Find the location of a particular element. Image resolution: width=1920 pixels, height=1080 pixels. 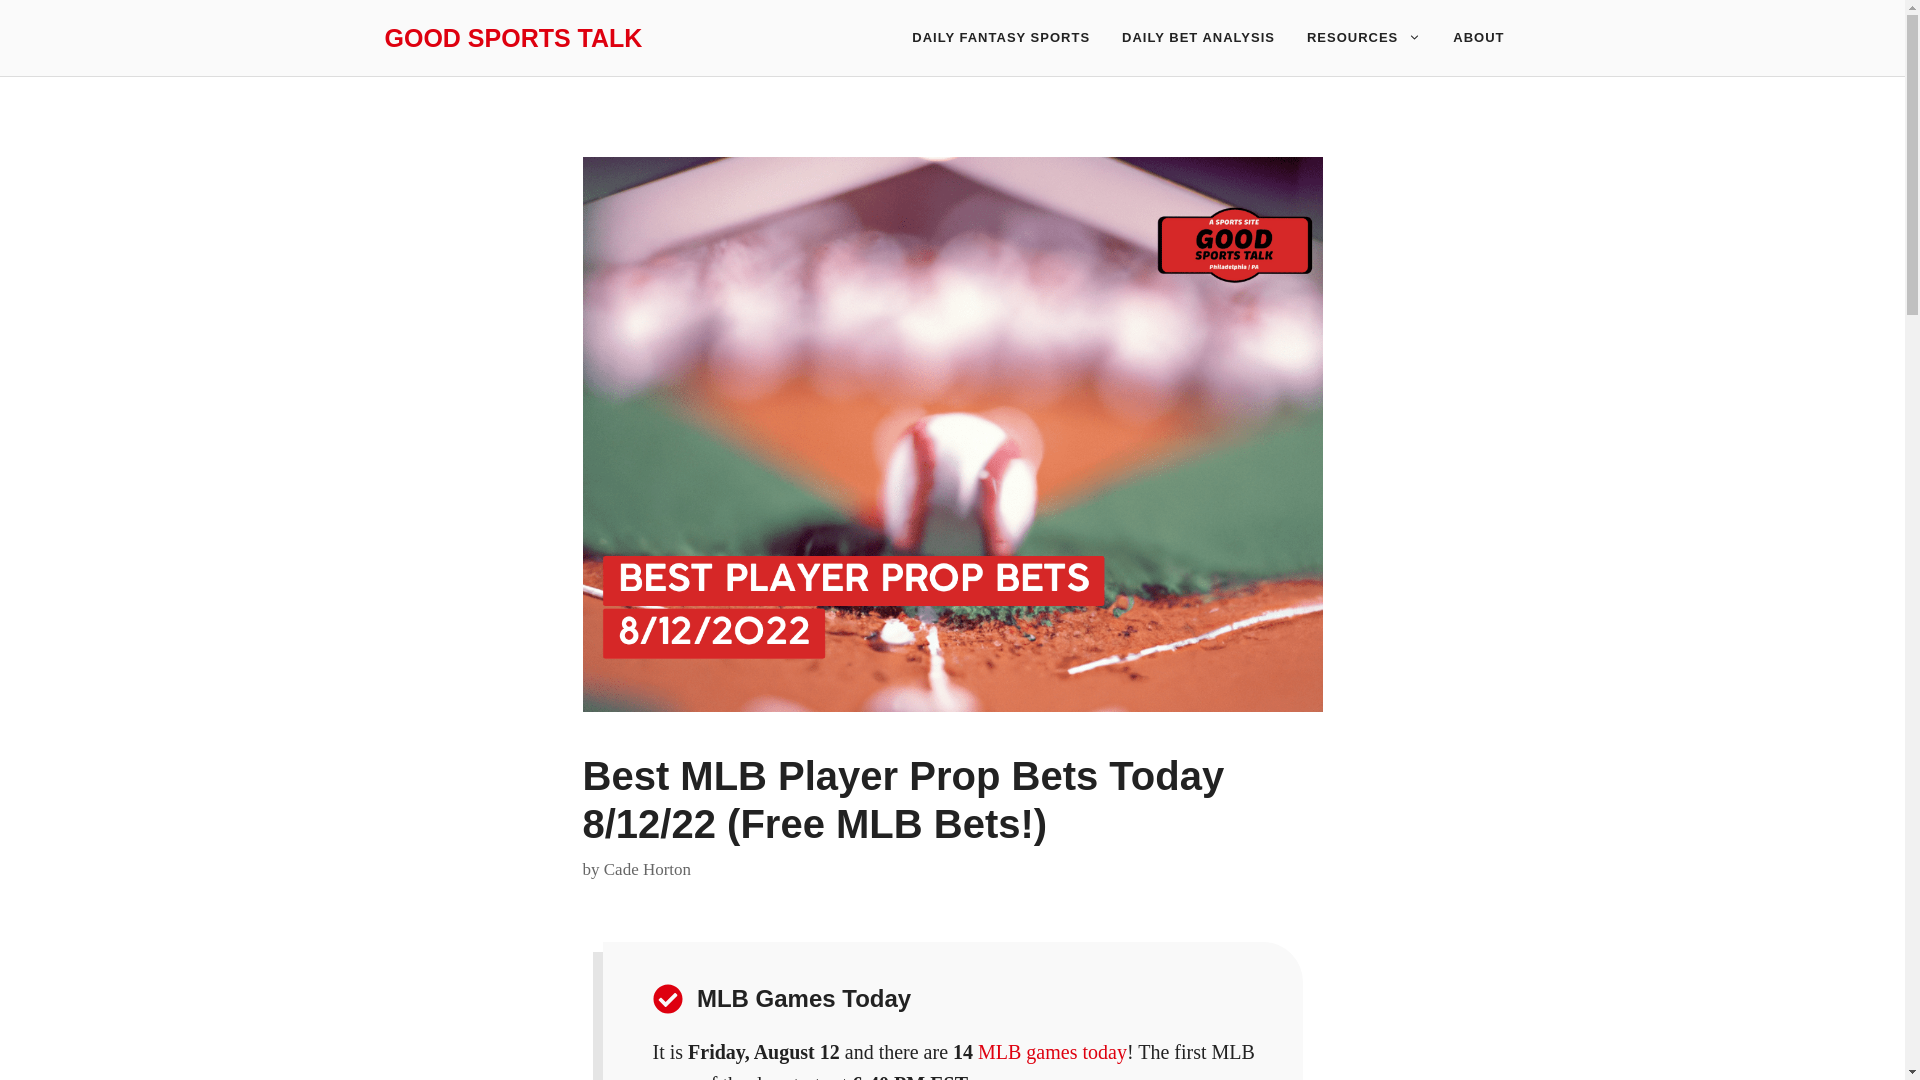

MLB games today is located at coordinates (1052, 1052).